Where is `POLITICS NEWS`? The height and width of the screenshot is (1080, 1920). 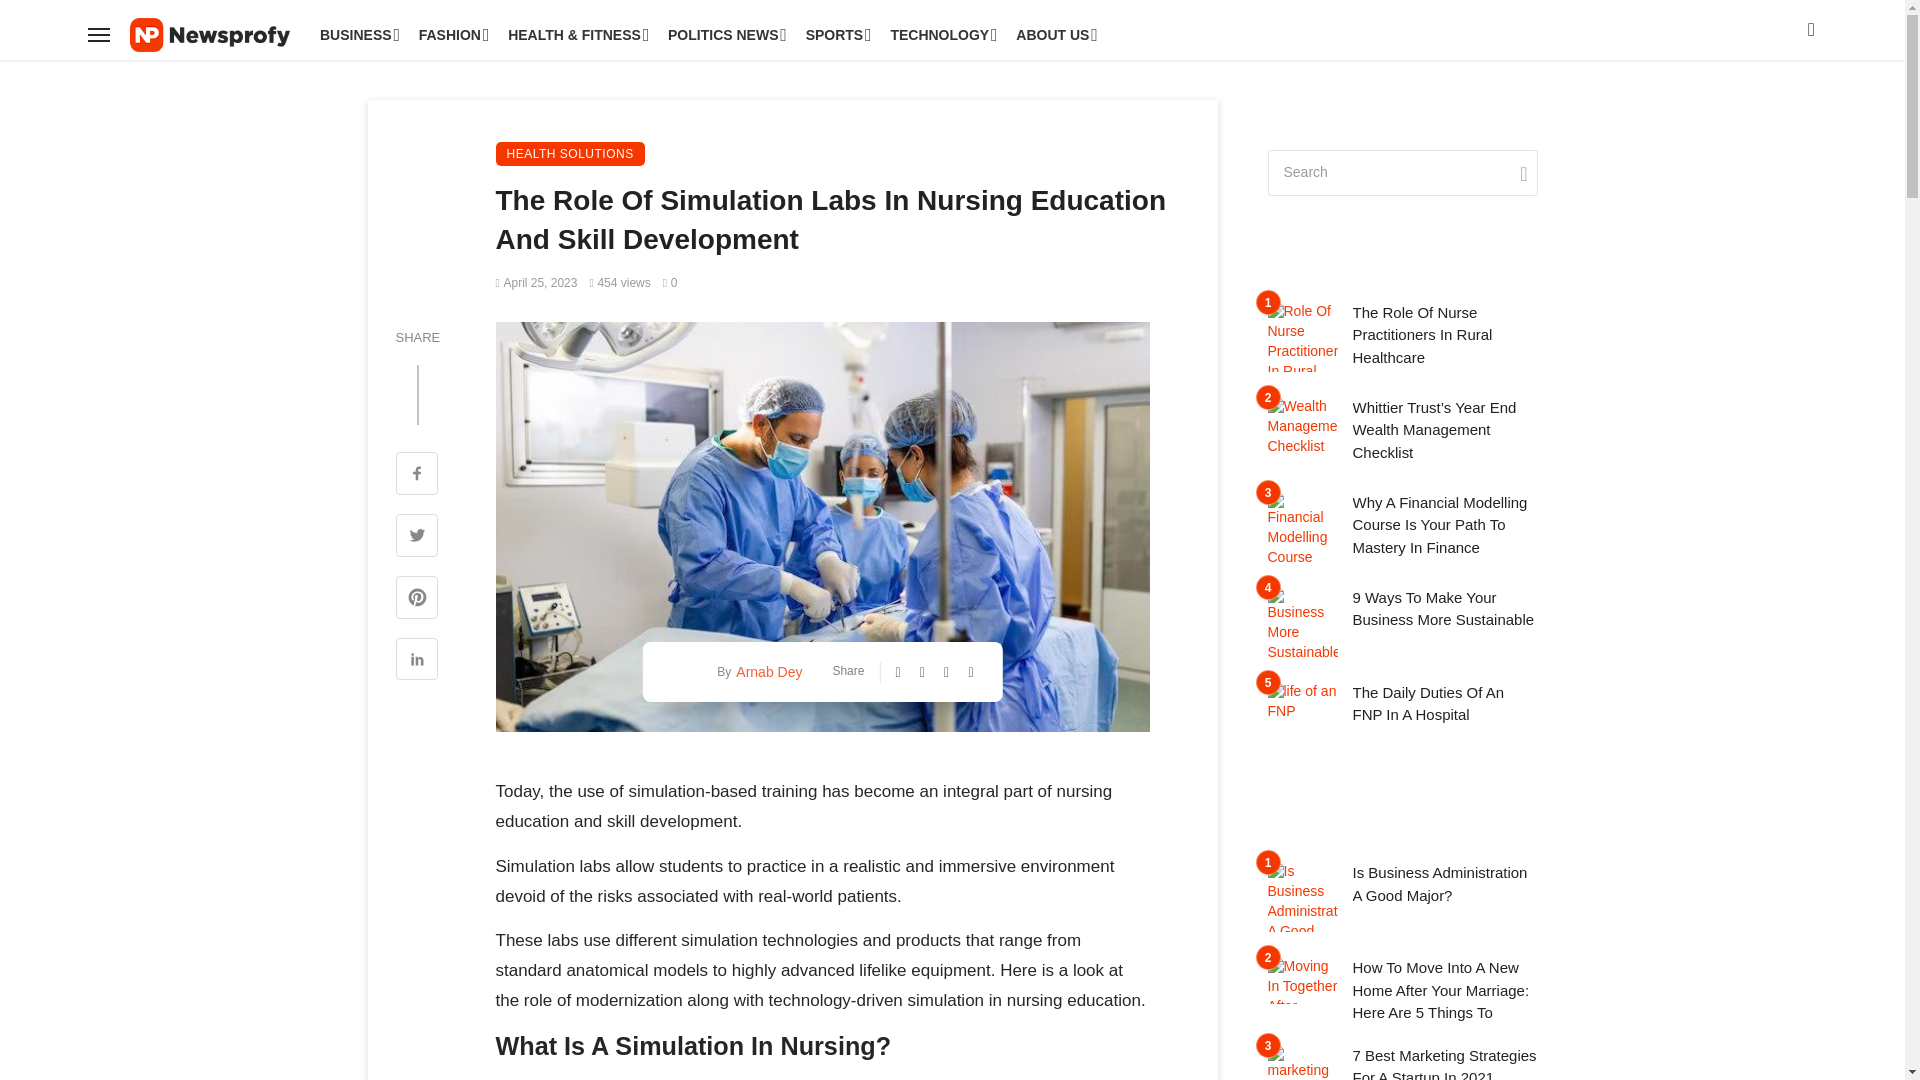
POLITICS NEWS is located at coordinates (724, 34).